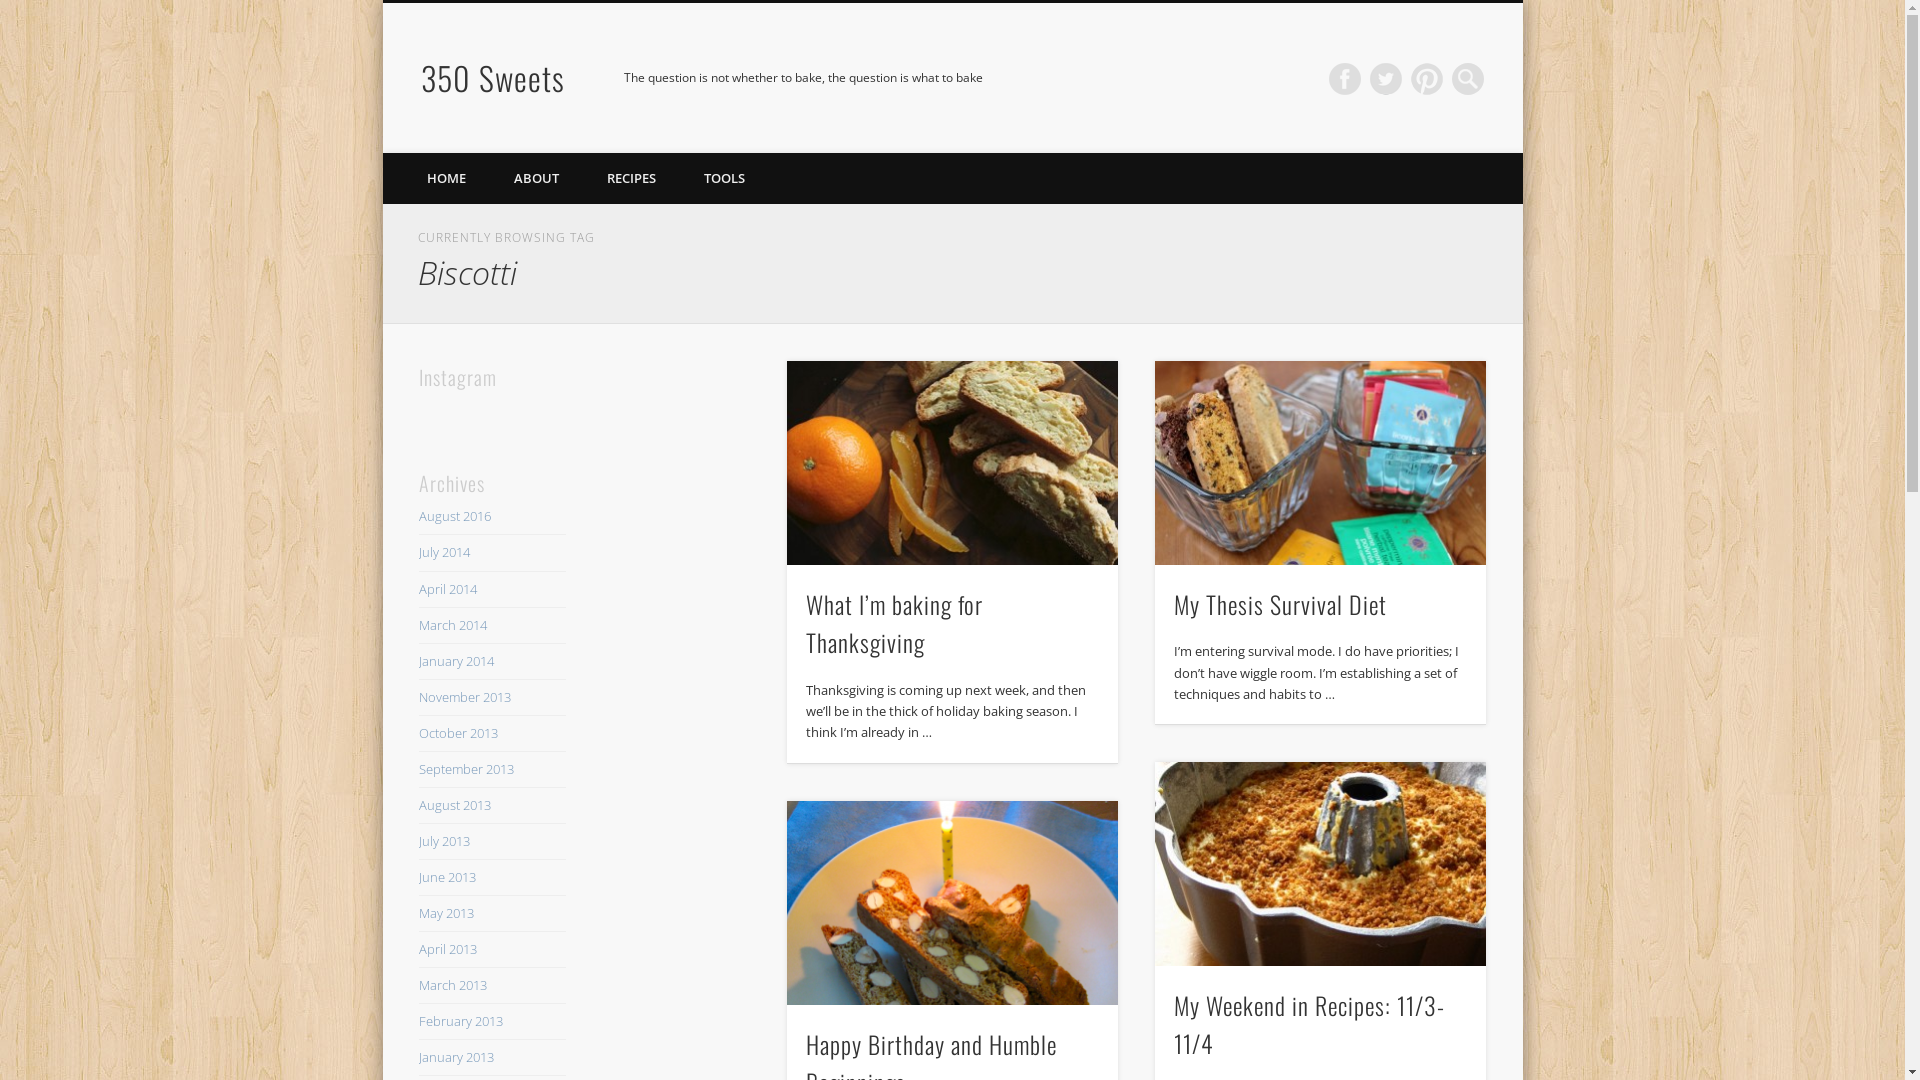 The height and width of the screenshot is (1080, 1920). I want to click on August 2013, so click(455, 805).